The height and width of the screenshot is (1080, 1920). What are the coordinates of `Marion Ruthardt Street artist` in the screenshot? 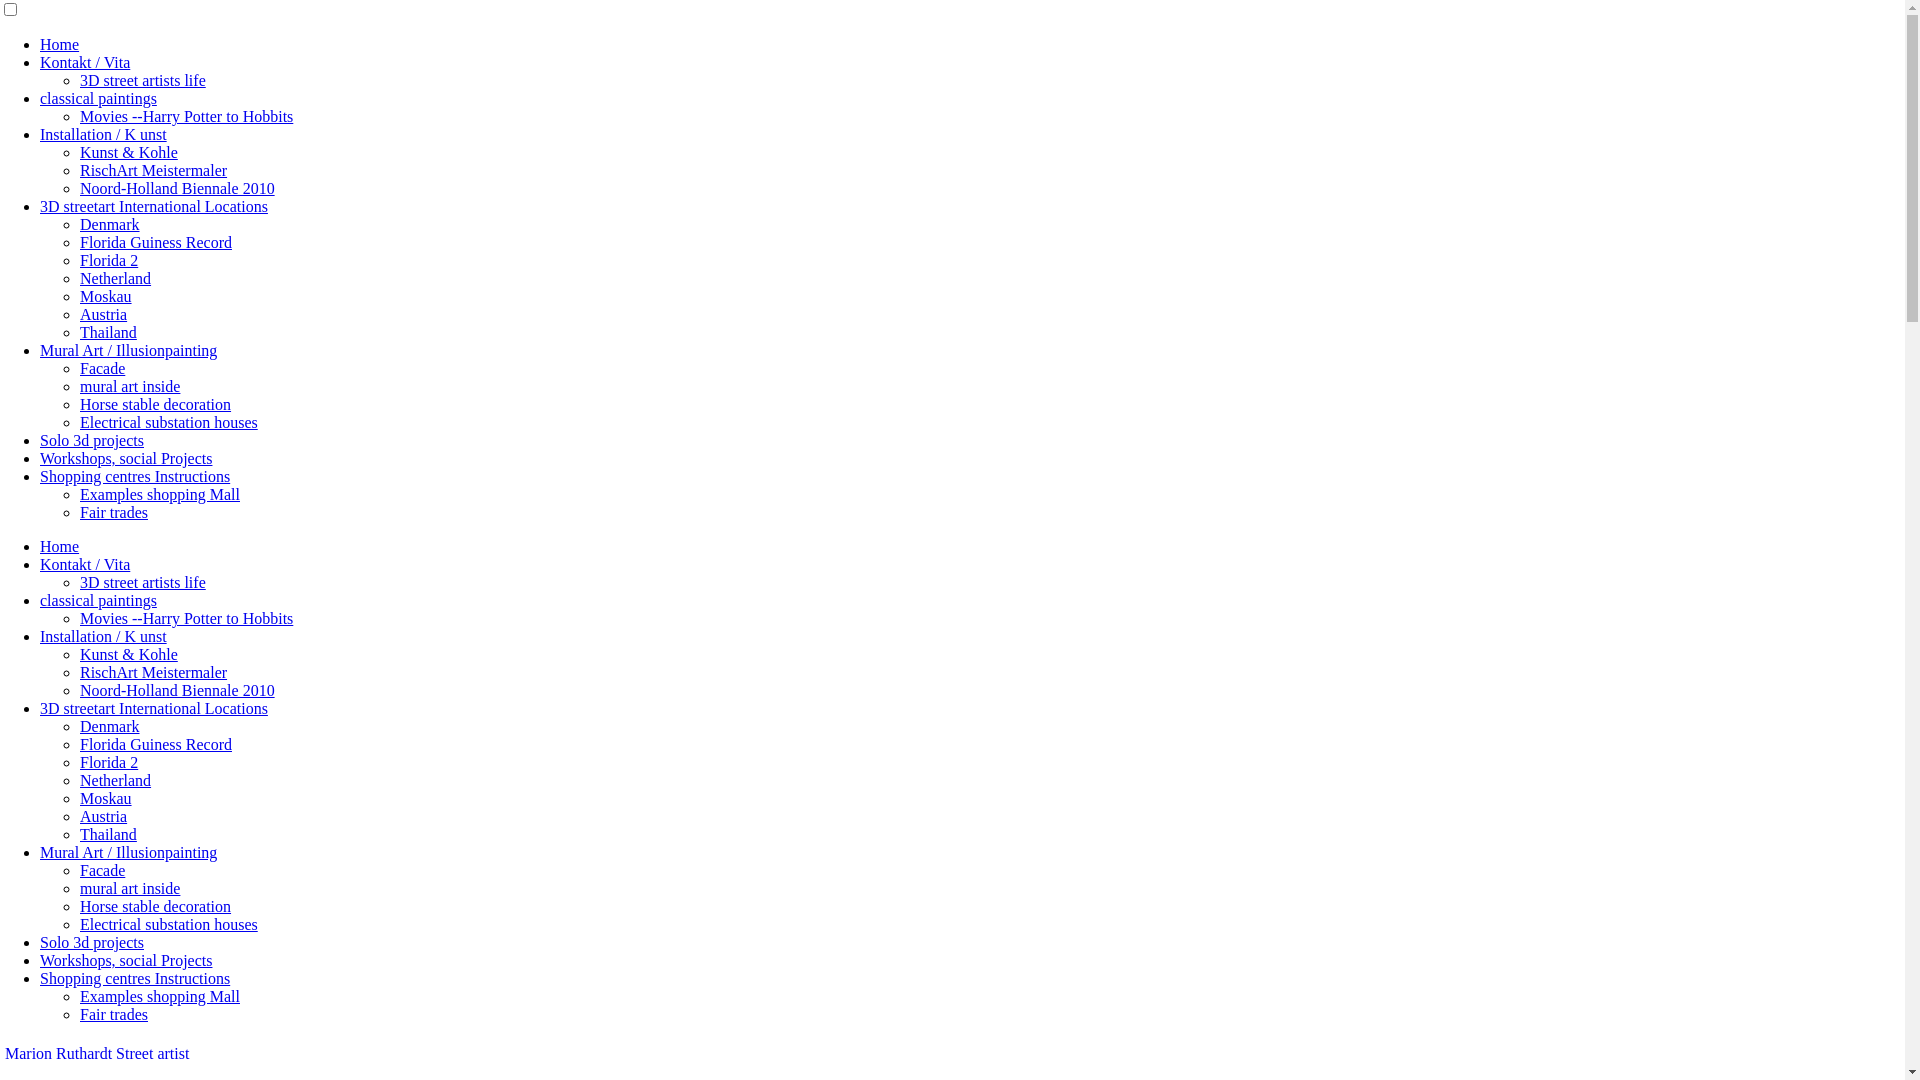 It's located at (97, 1054).